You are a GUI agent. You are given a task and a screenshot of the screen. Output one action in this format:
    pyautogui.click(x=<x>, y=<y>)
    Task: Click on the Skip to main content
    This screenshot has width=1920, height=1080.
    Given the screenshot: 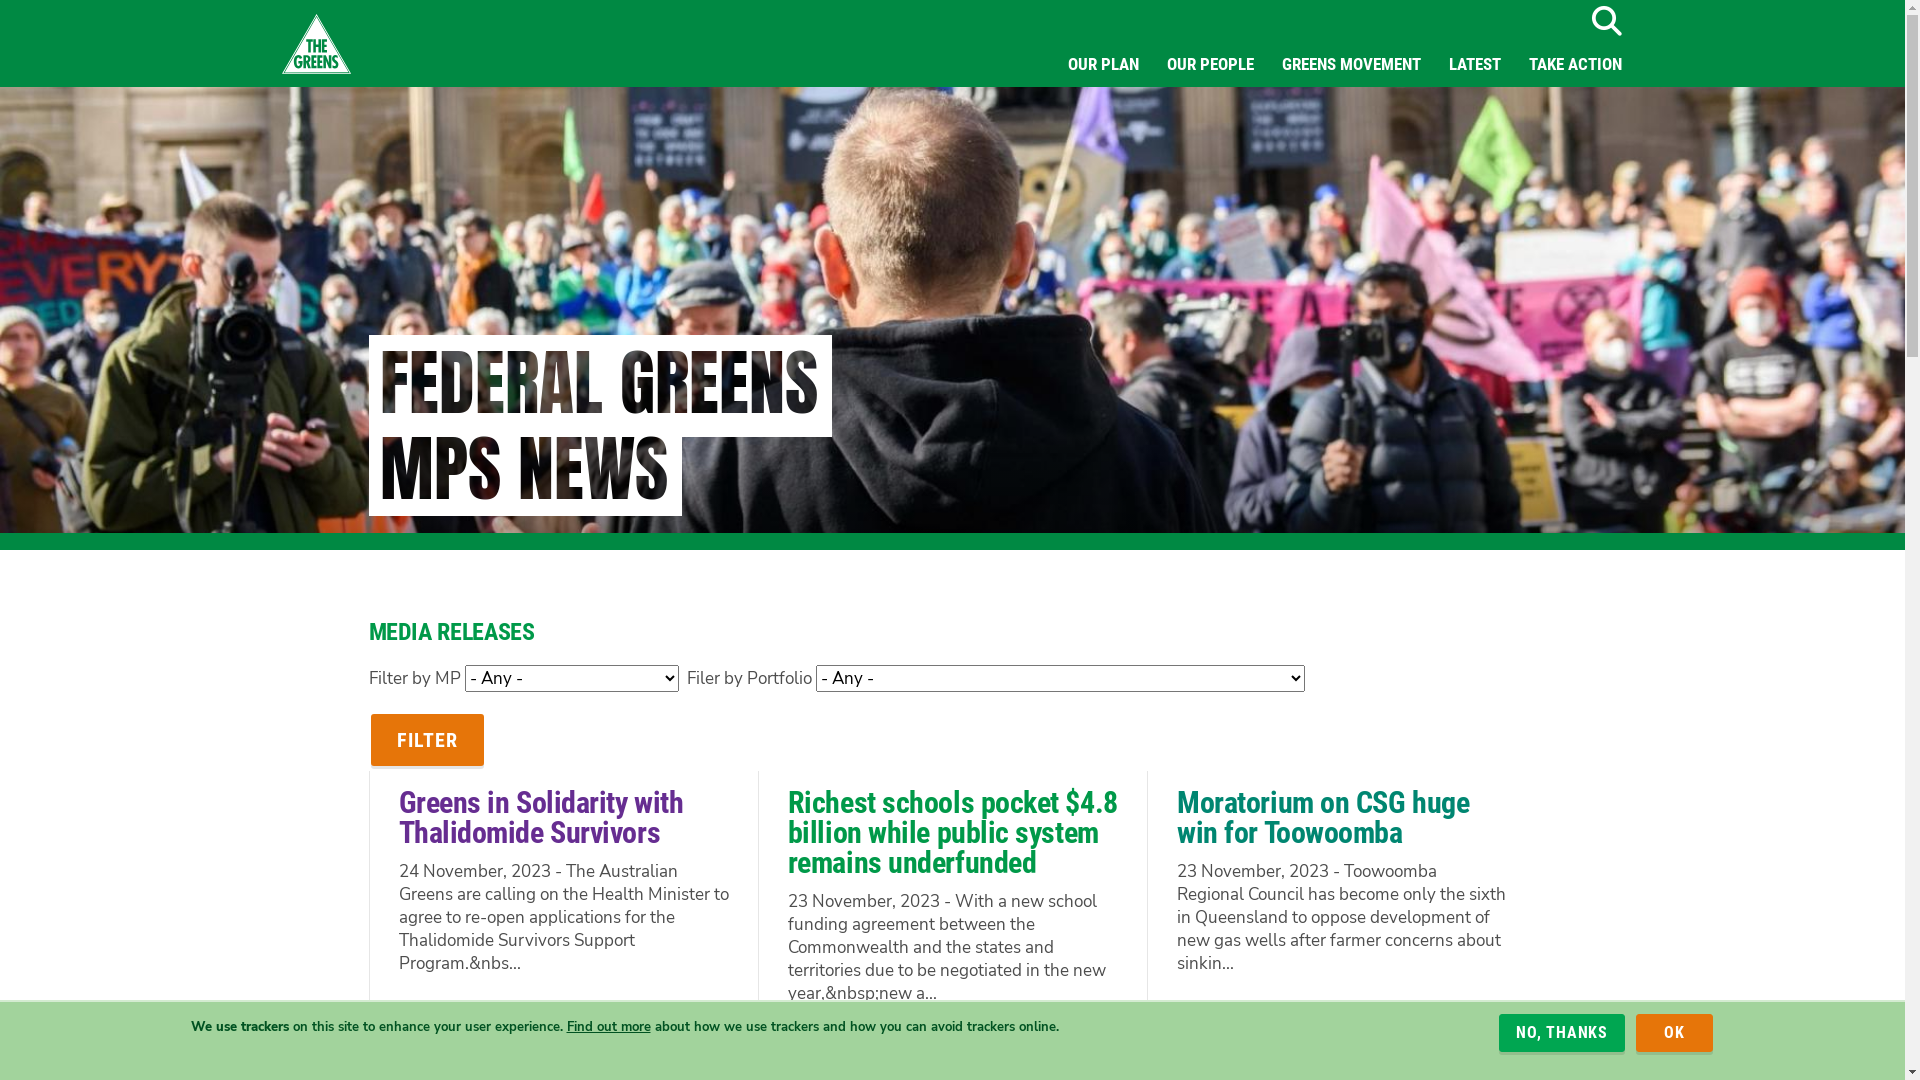 What is the action you would take?
    pyautogui.click(x=0, y=0)
    